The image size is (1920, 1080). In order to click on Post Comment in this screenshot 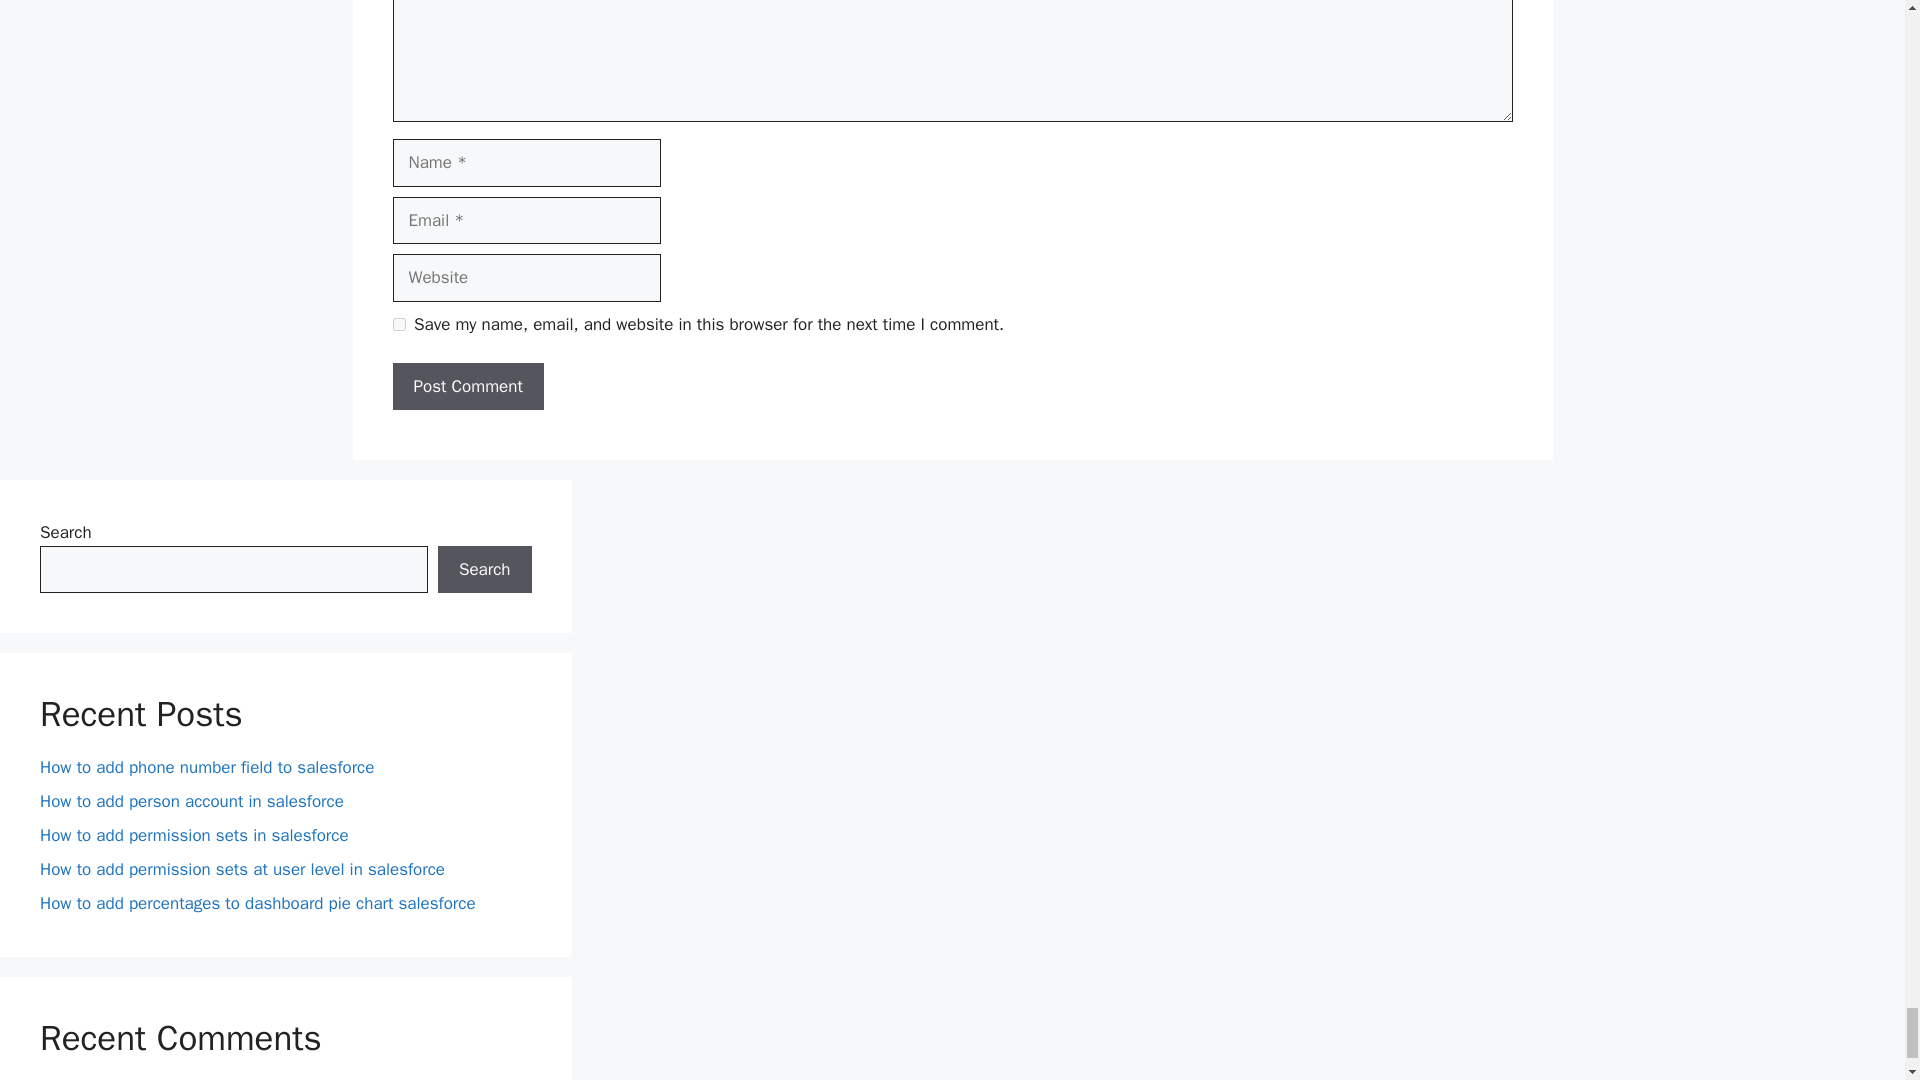, I will do `click(467, 386)`.